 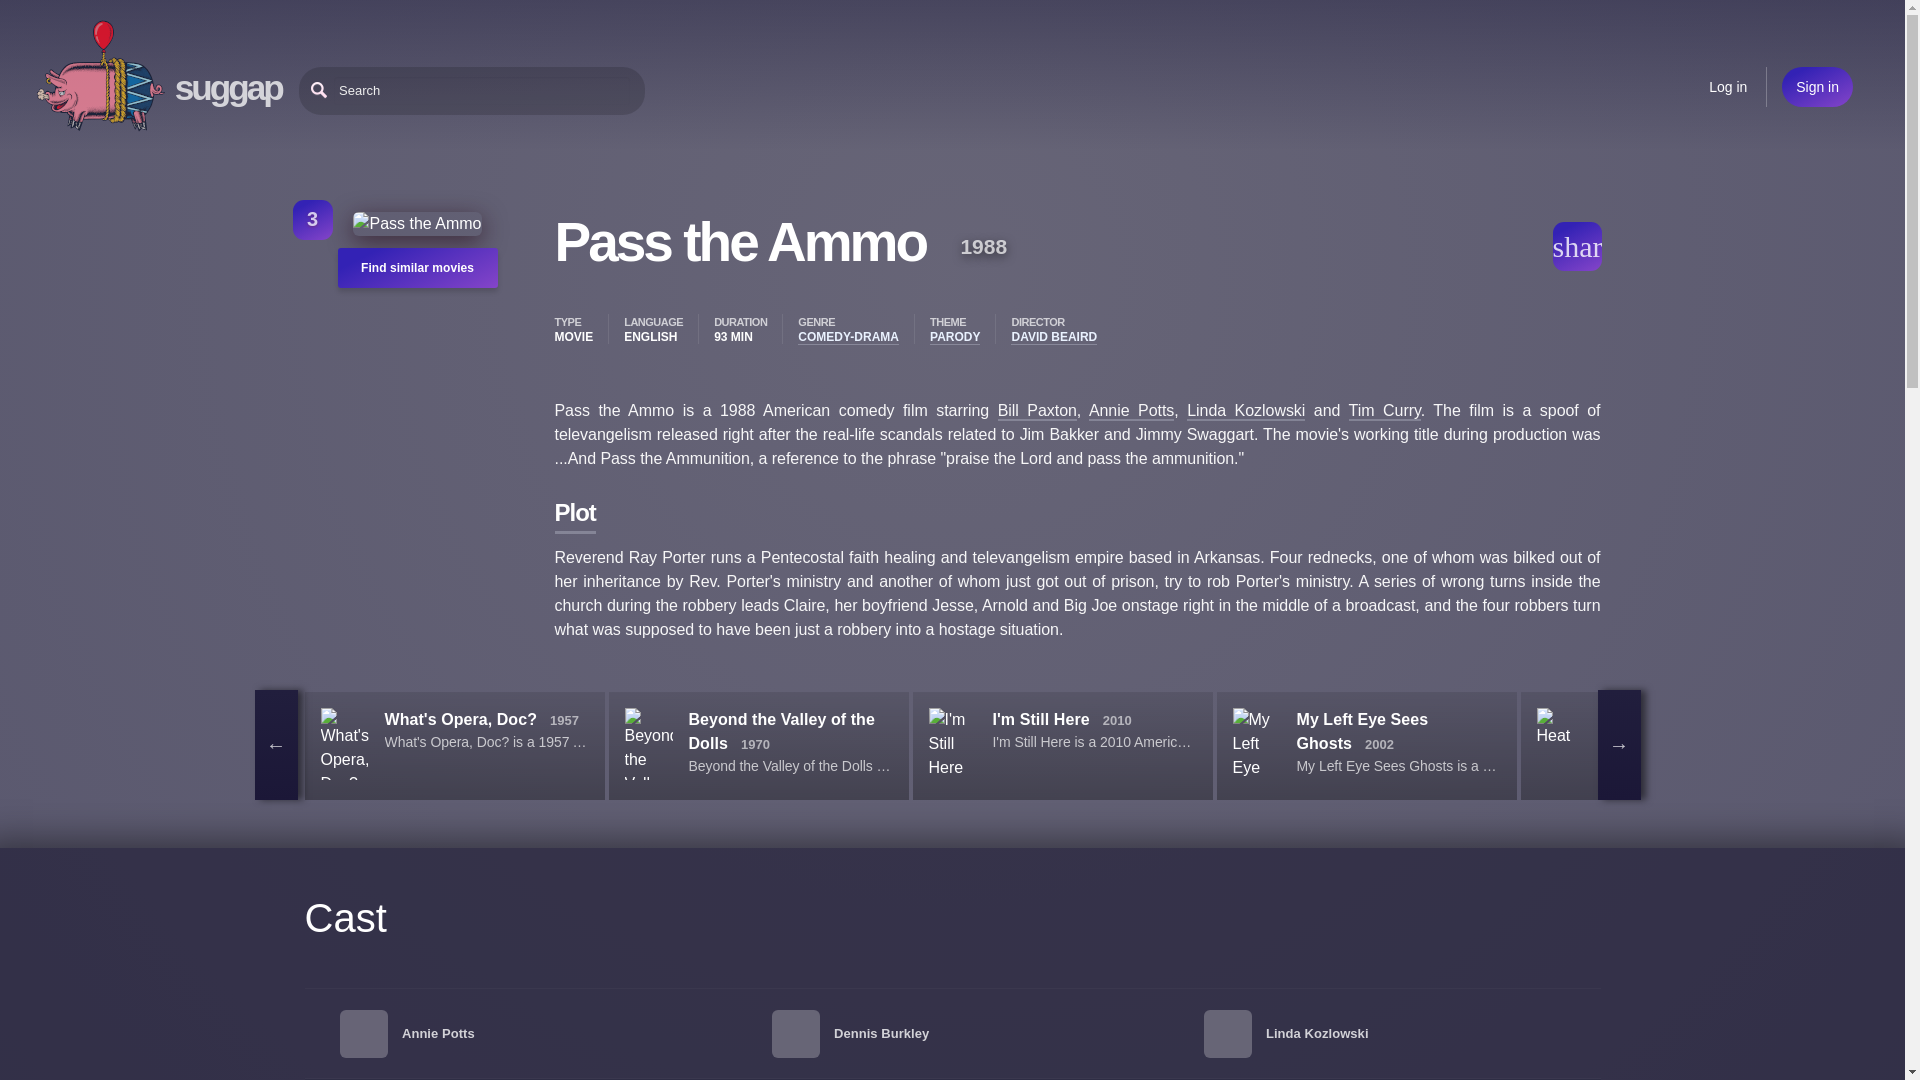 I want to click on What's Opera, Doc?, so click(x=460, y=718).